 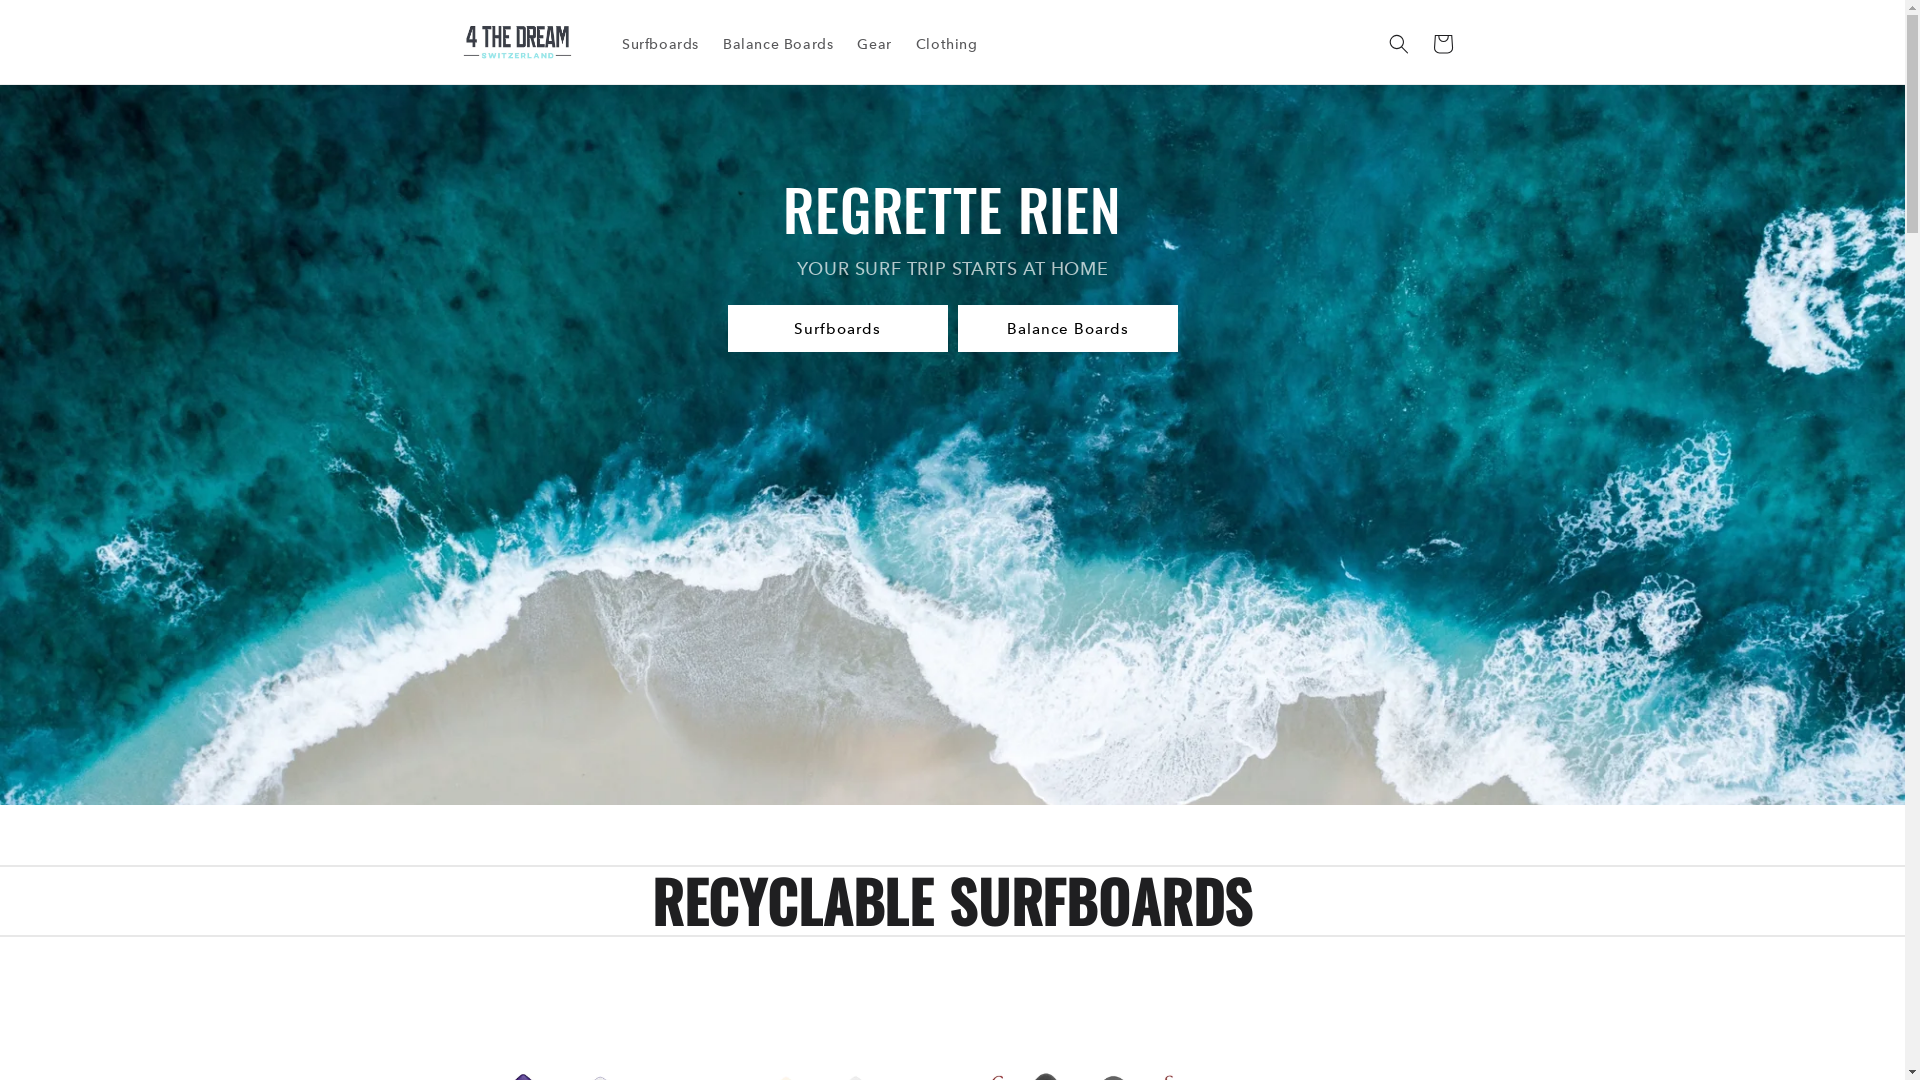 I want to click on Gear, so click(x=874, y=44).